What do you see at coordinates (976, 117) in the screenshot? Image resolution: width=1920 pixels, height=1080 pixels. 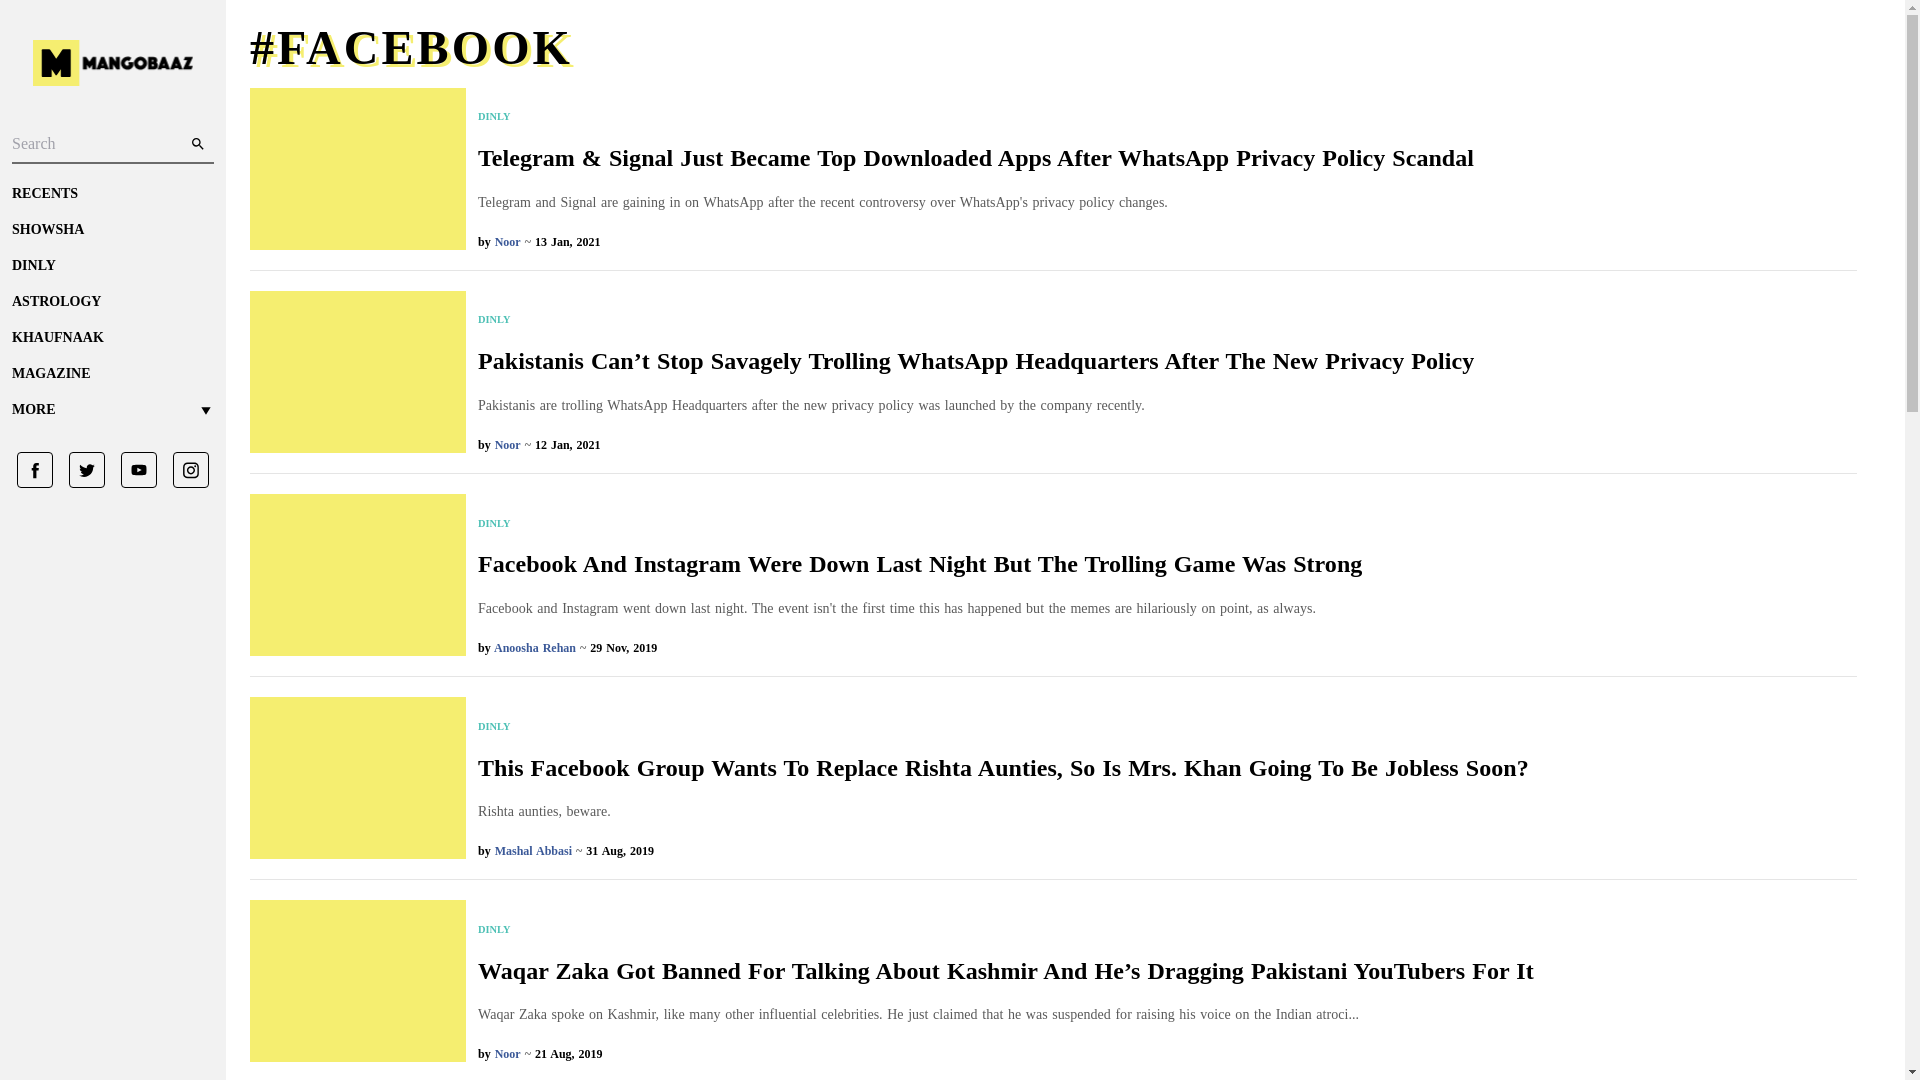 I see `DINLY` at bounding box center [976, 117].